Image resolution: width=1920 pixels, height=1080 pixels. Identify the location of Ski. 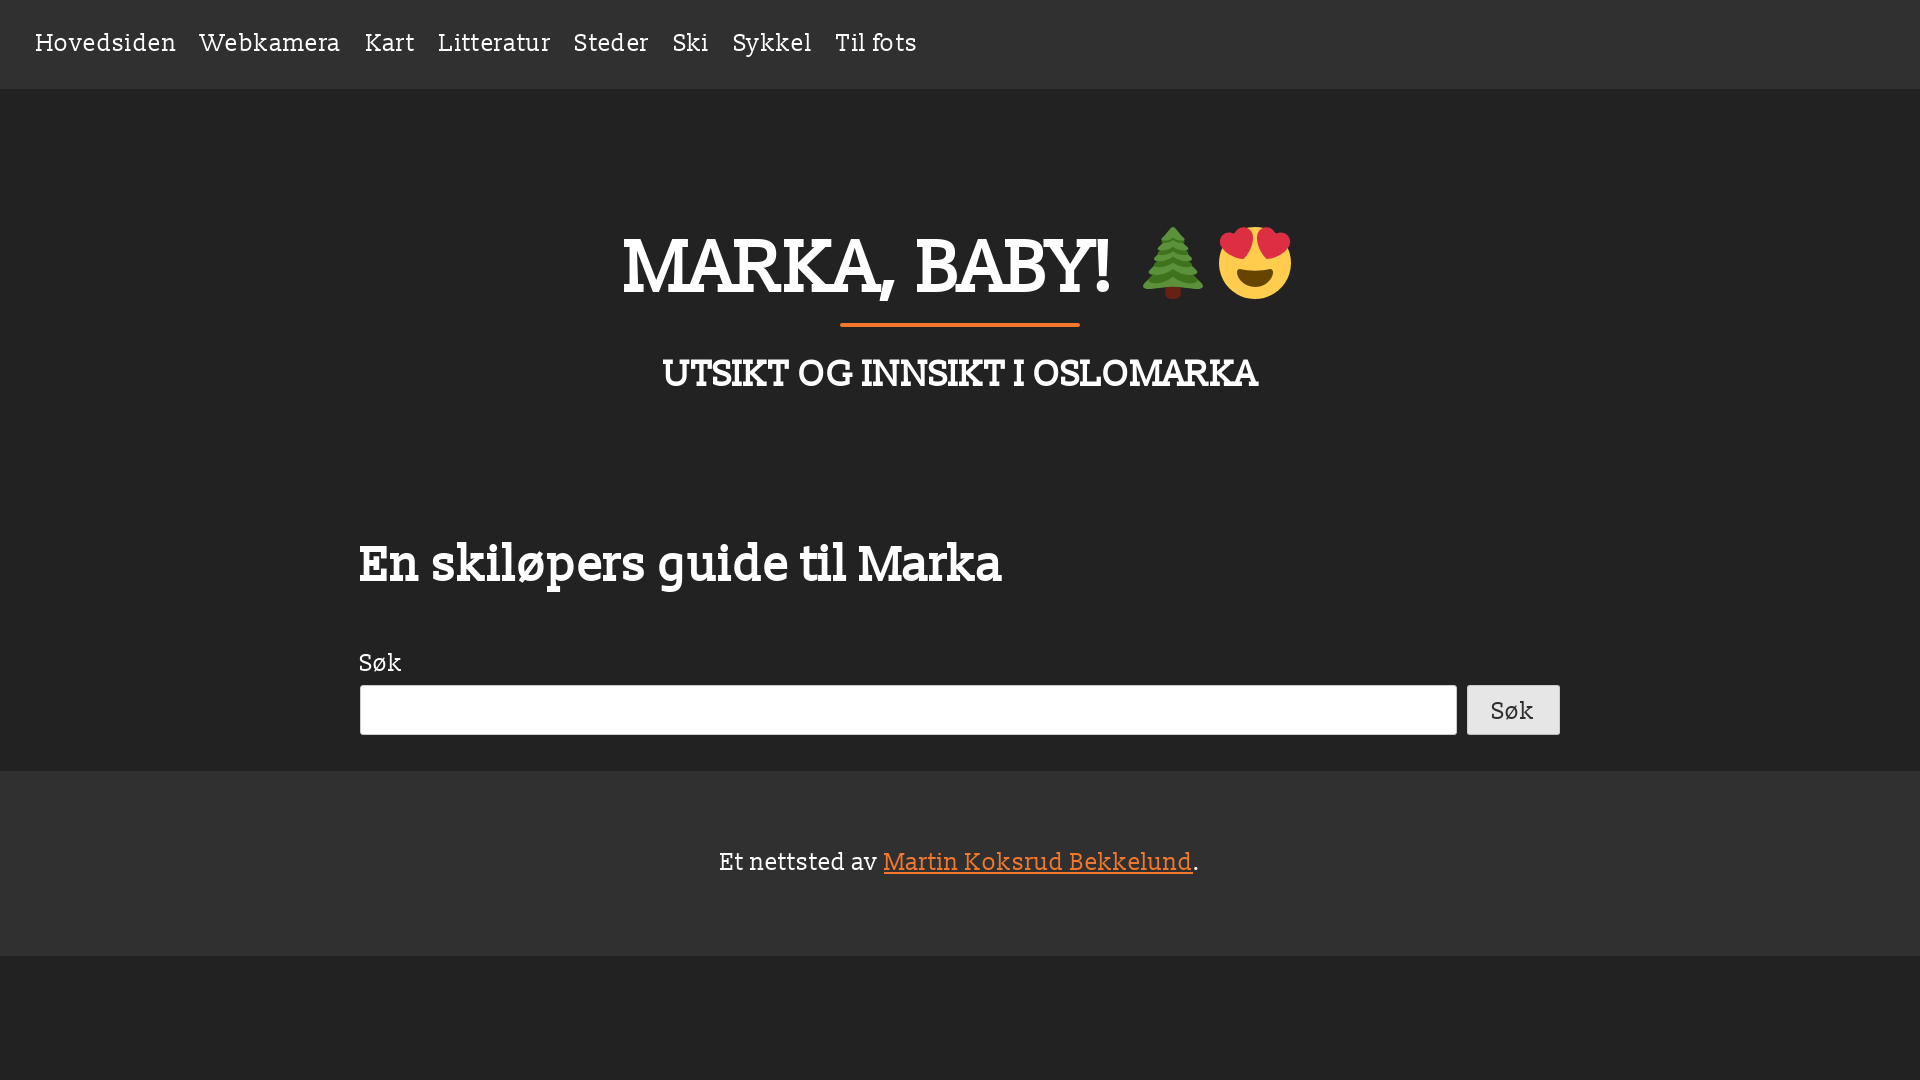
(692, 44).